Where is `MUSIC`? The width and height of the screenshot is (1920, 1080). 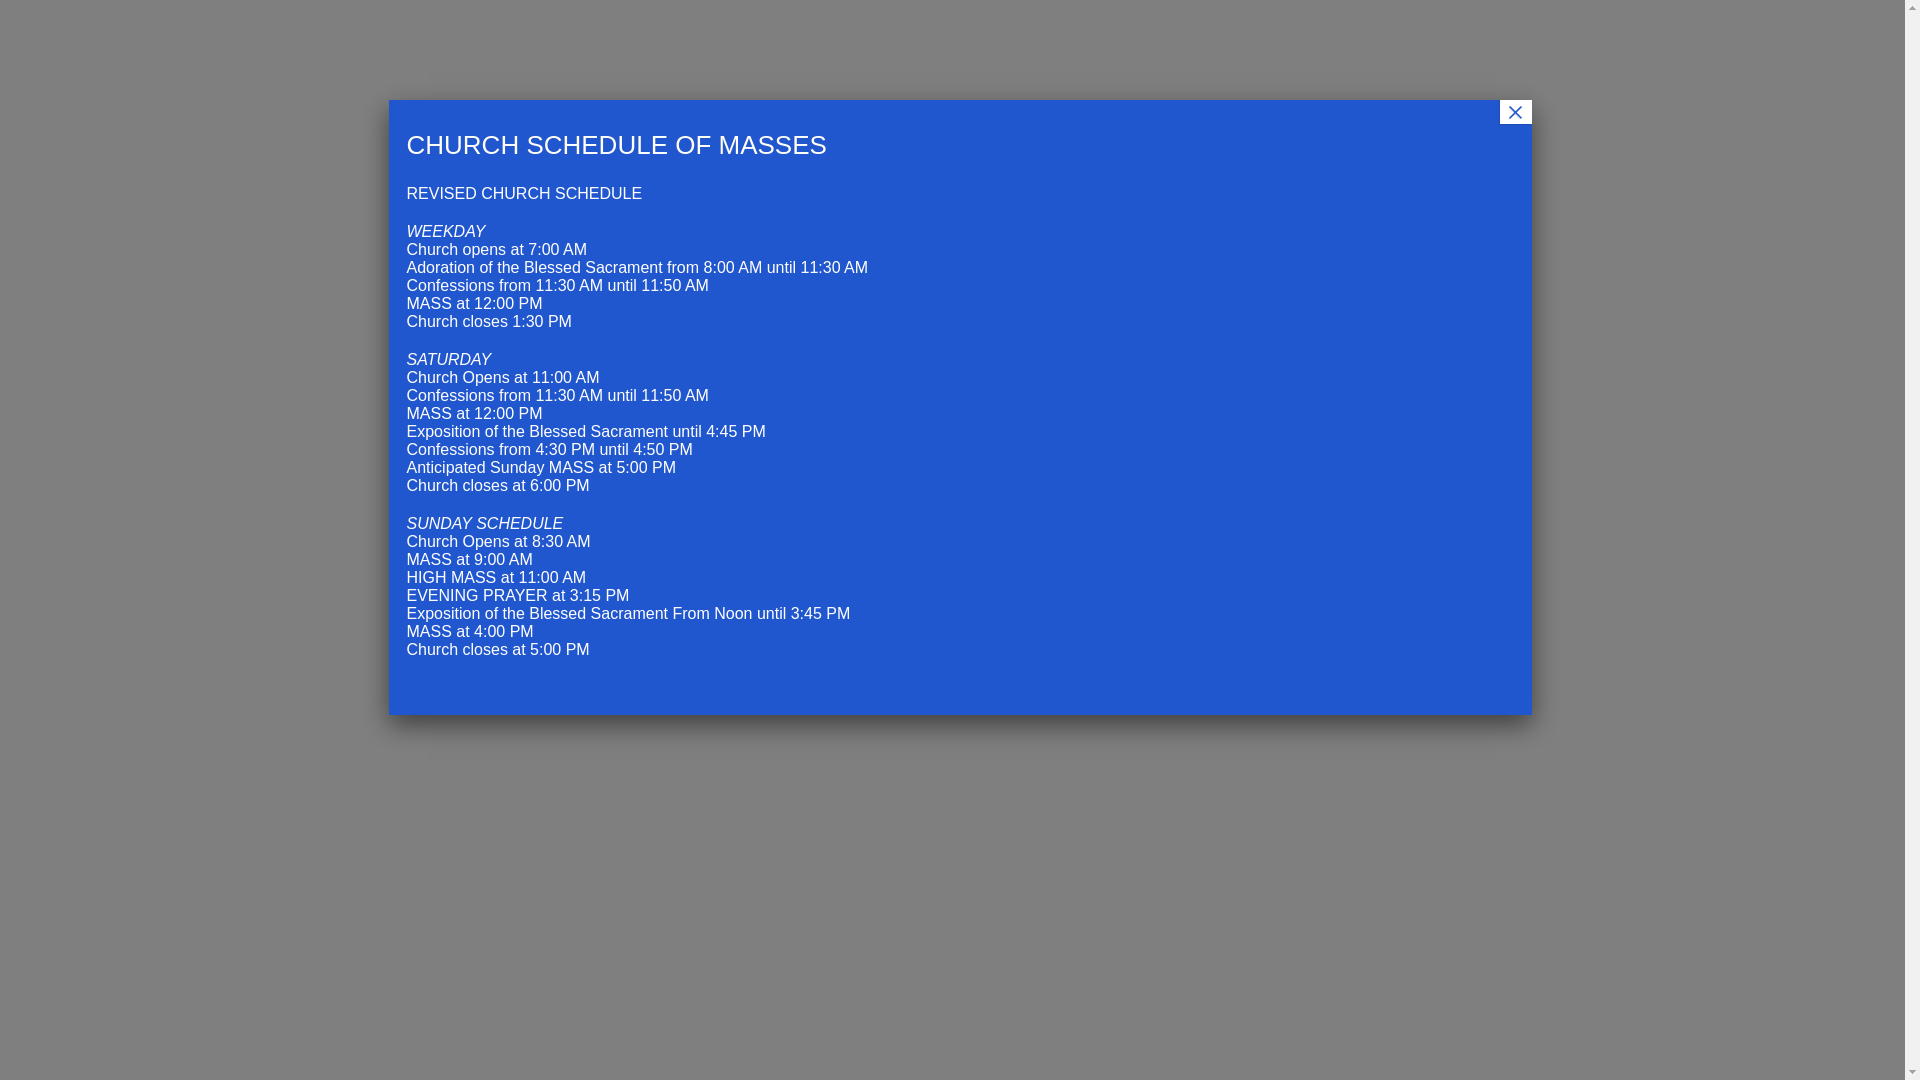
MUSIC is located at coordinates (864, 87).